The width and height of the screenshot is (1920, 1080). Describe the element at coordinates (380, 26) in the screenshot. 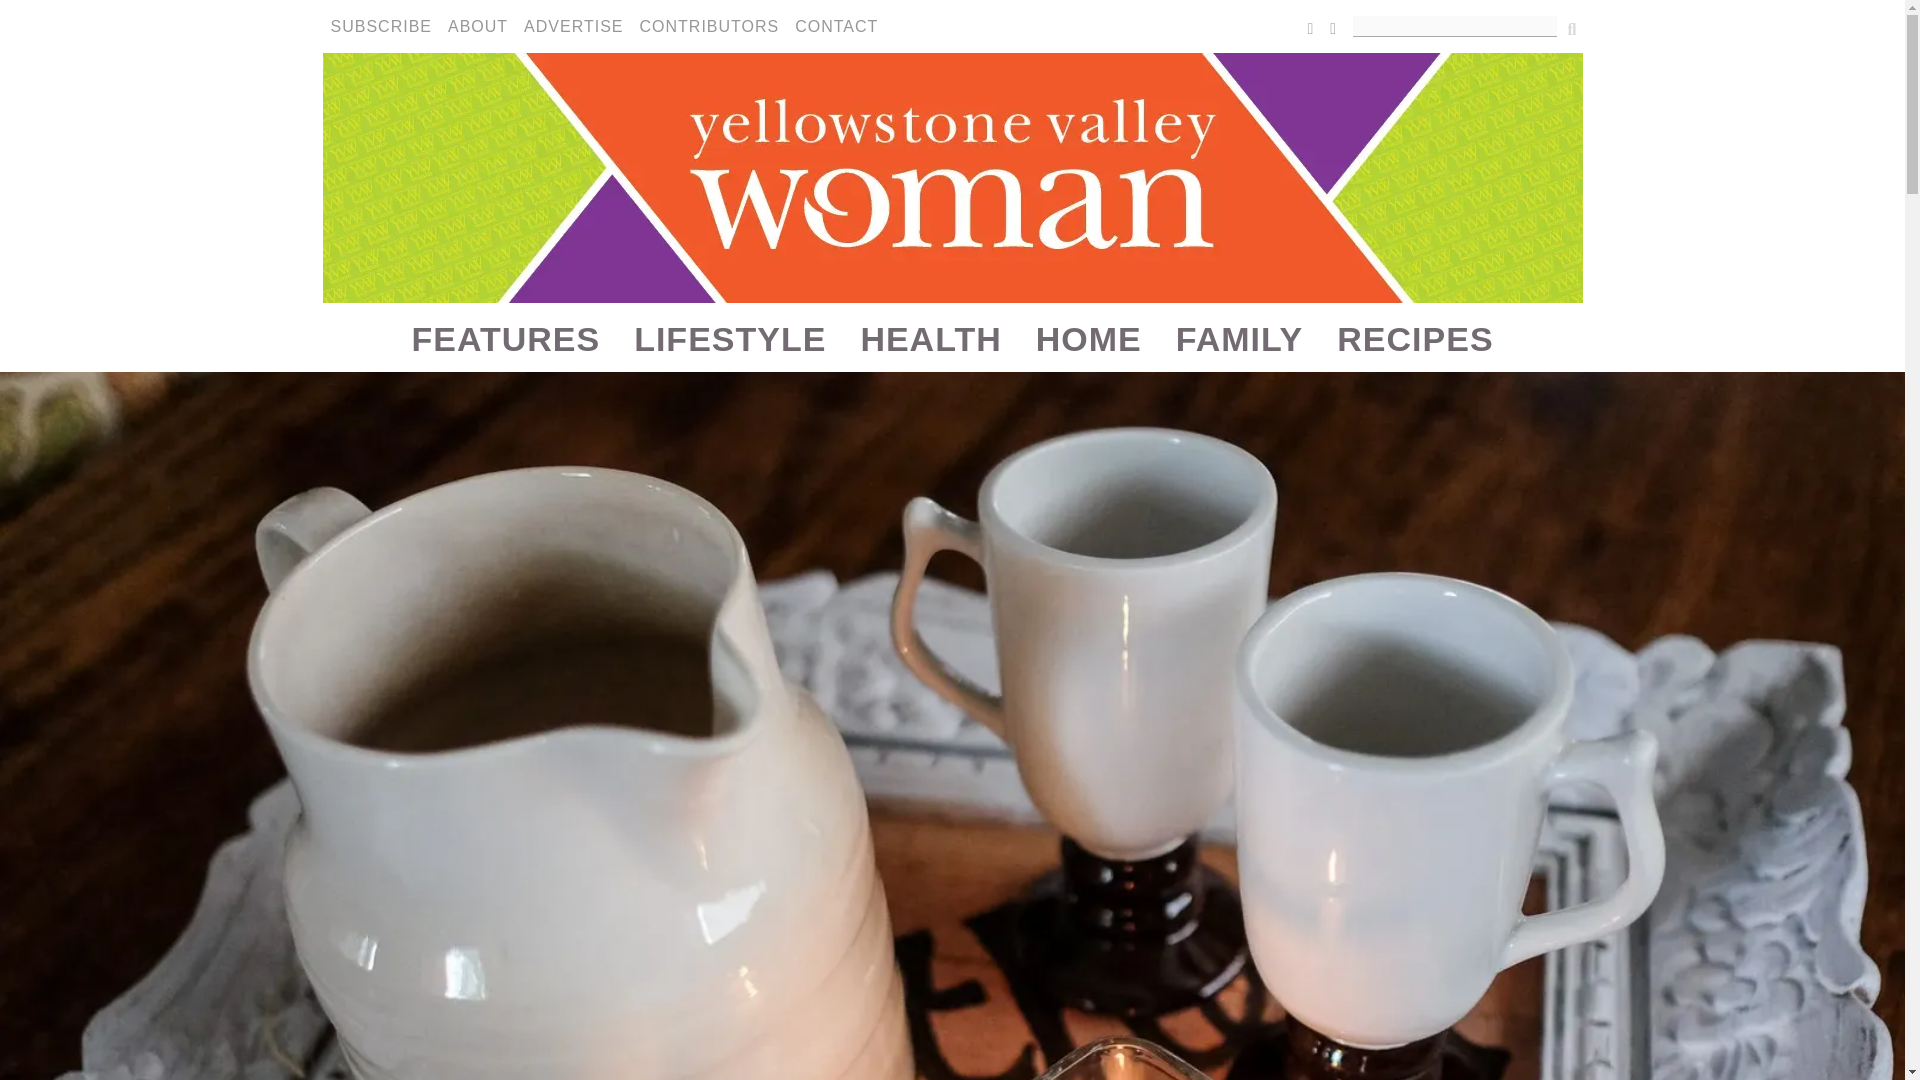

I see `SUBSCRIBE` at that location.